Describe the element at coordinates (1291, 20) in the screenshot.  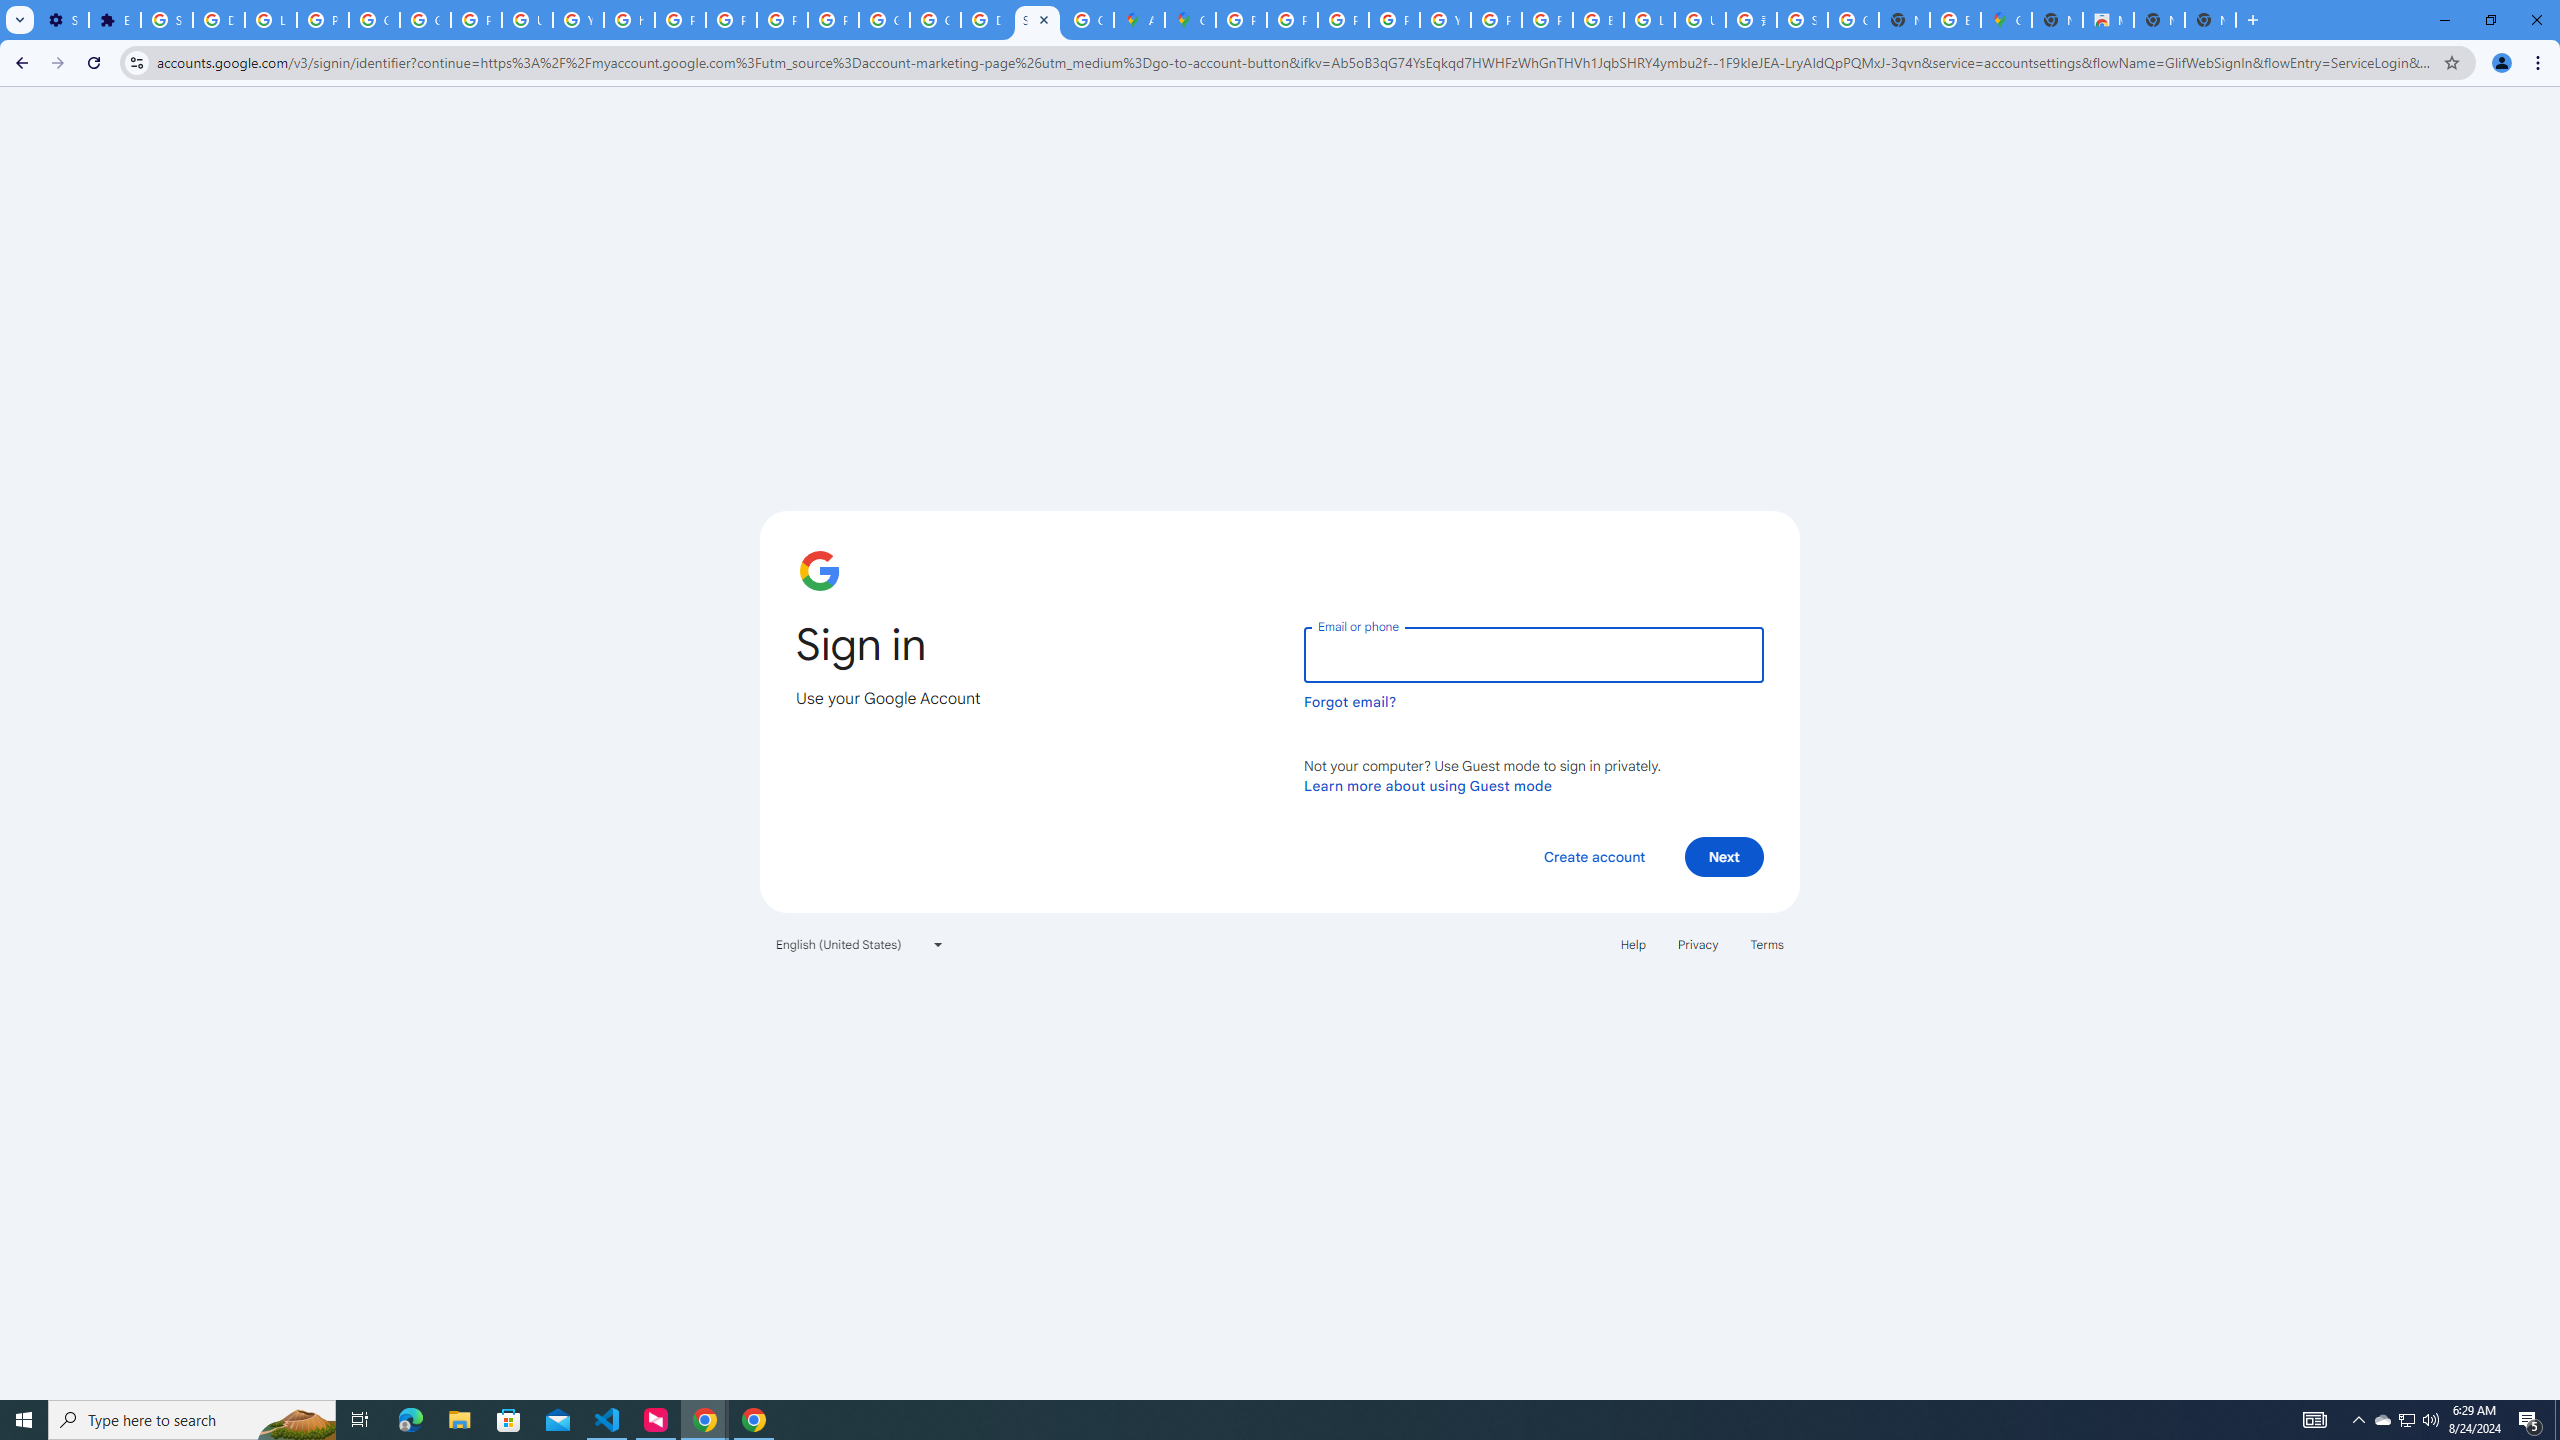
I see `Privacy Help Center - Policies Help` at that location.